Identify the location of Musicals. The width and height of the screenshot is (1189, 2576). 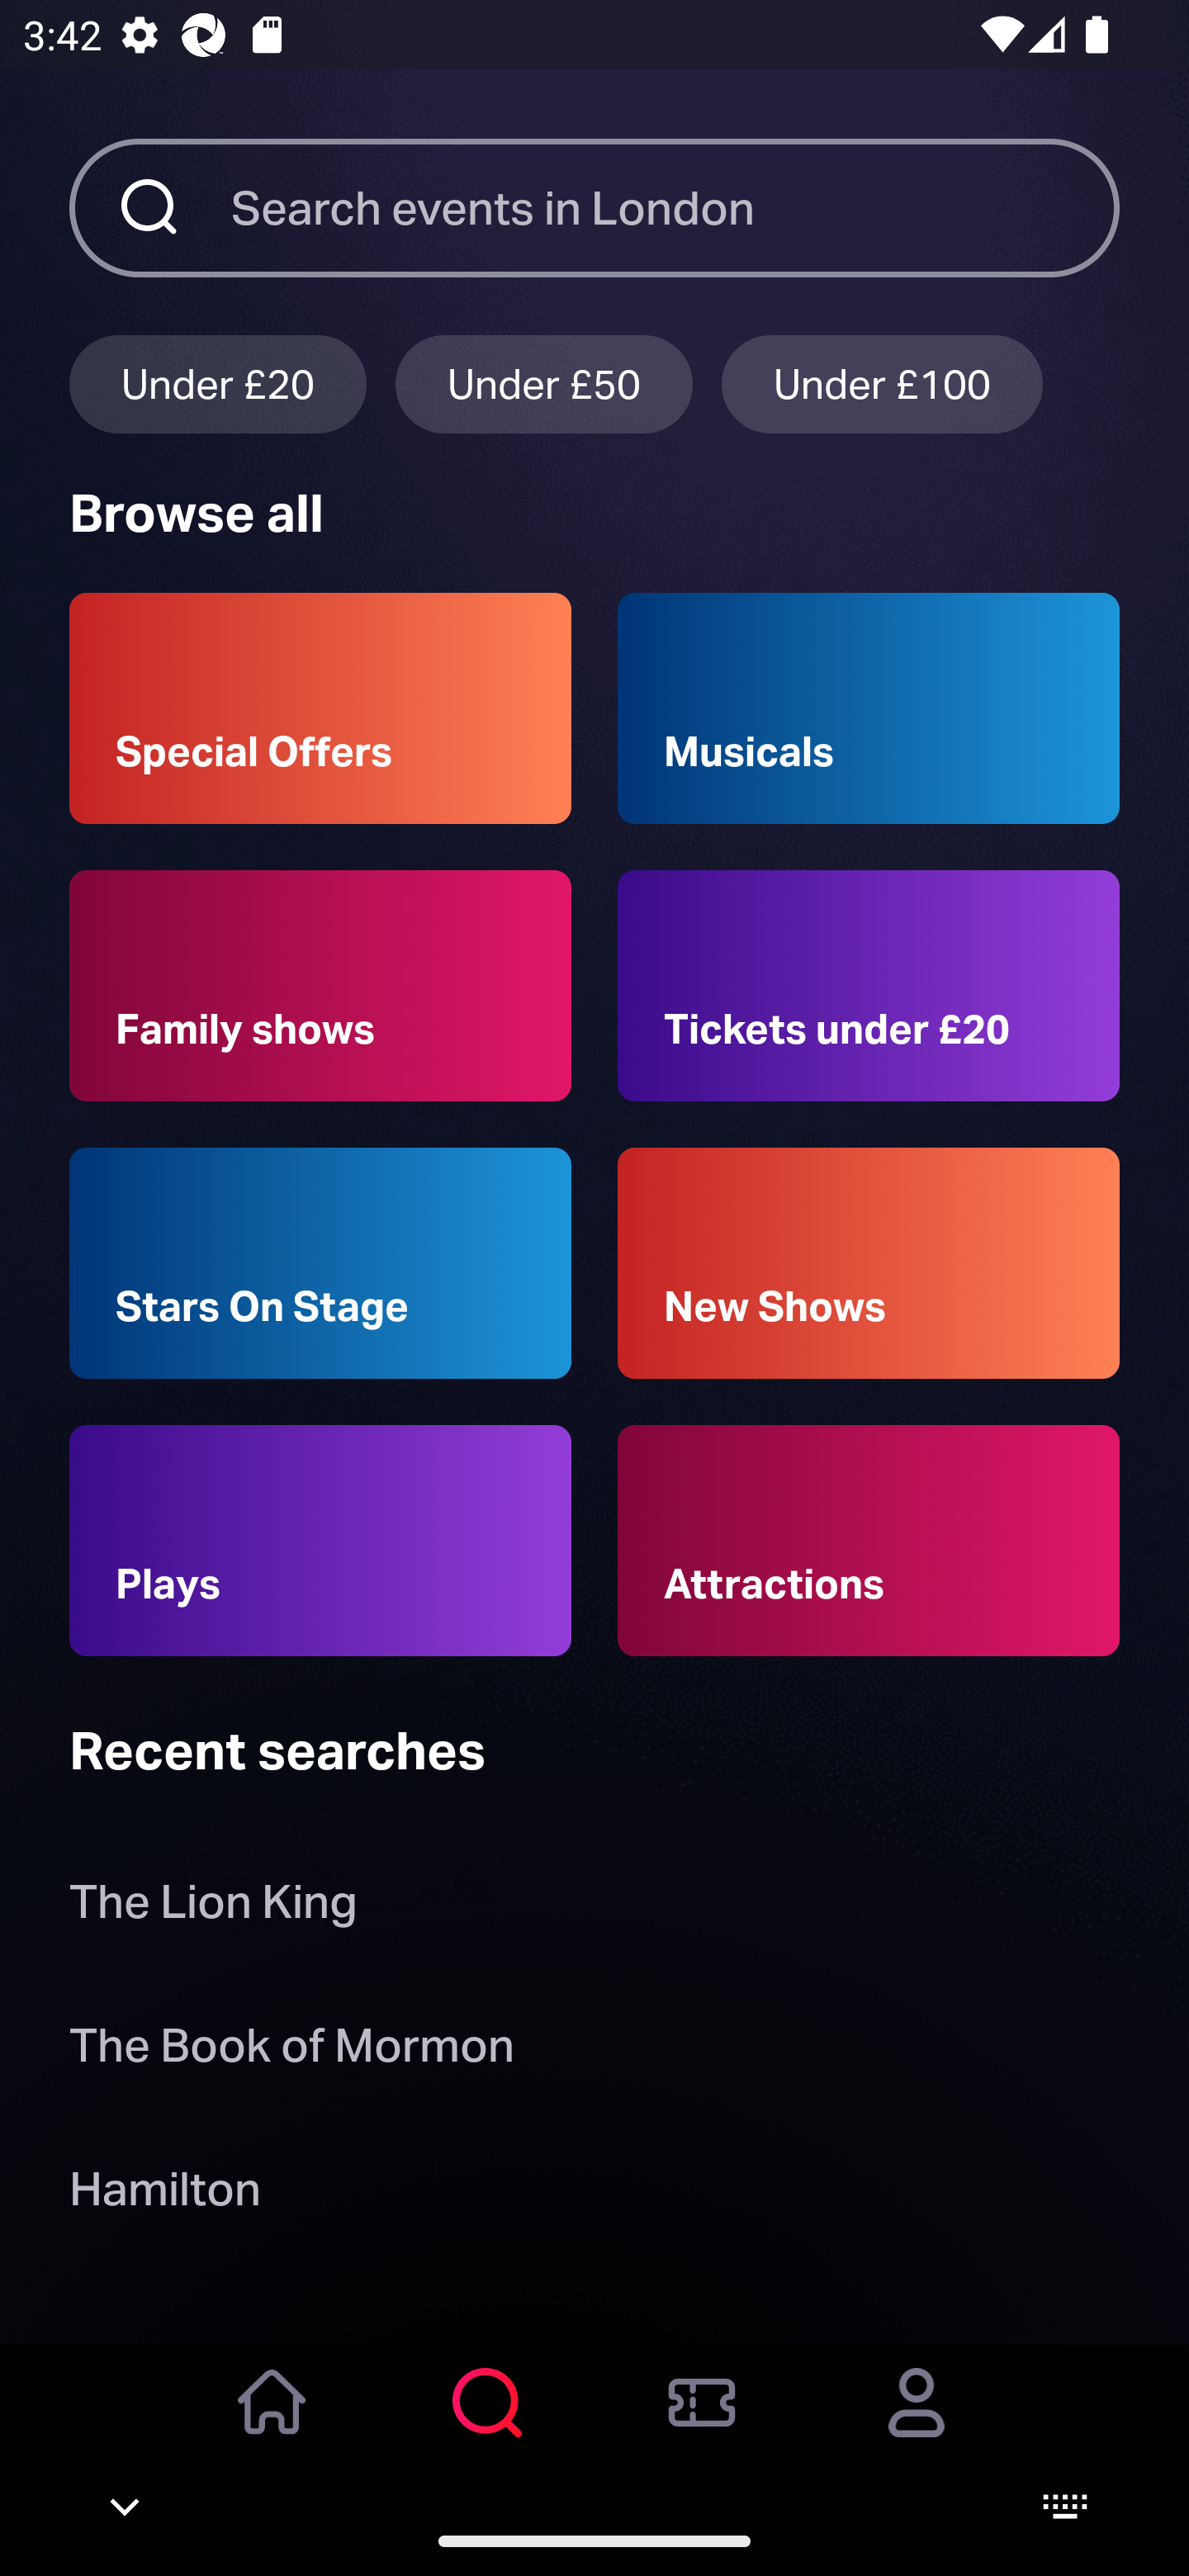
(869, 708).